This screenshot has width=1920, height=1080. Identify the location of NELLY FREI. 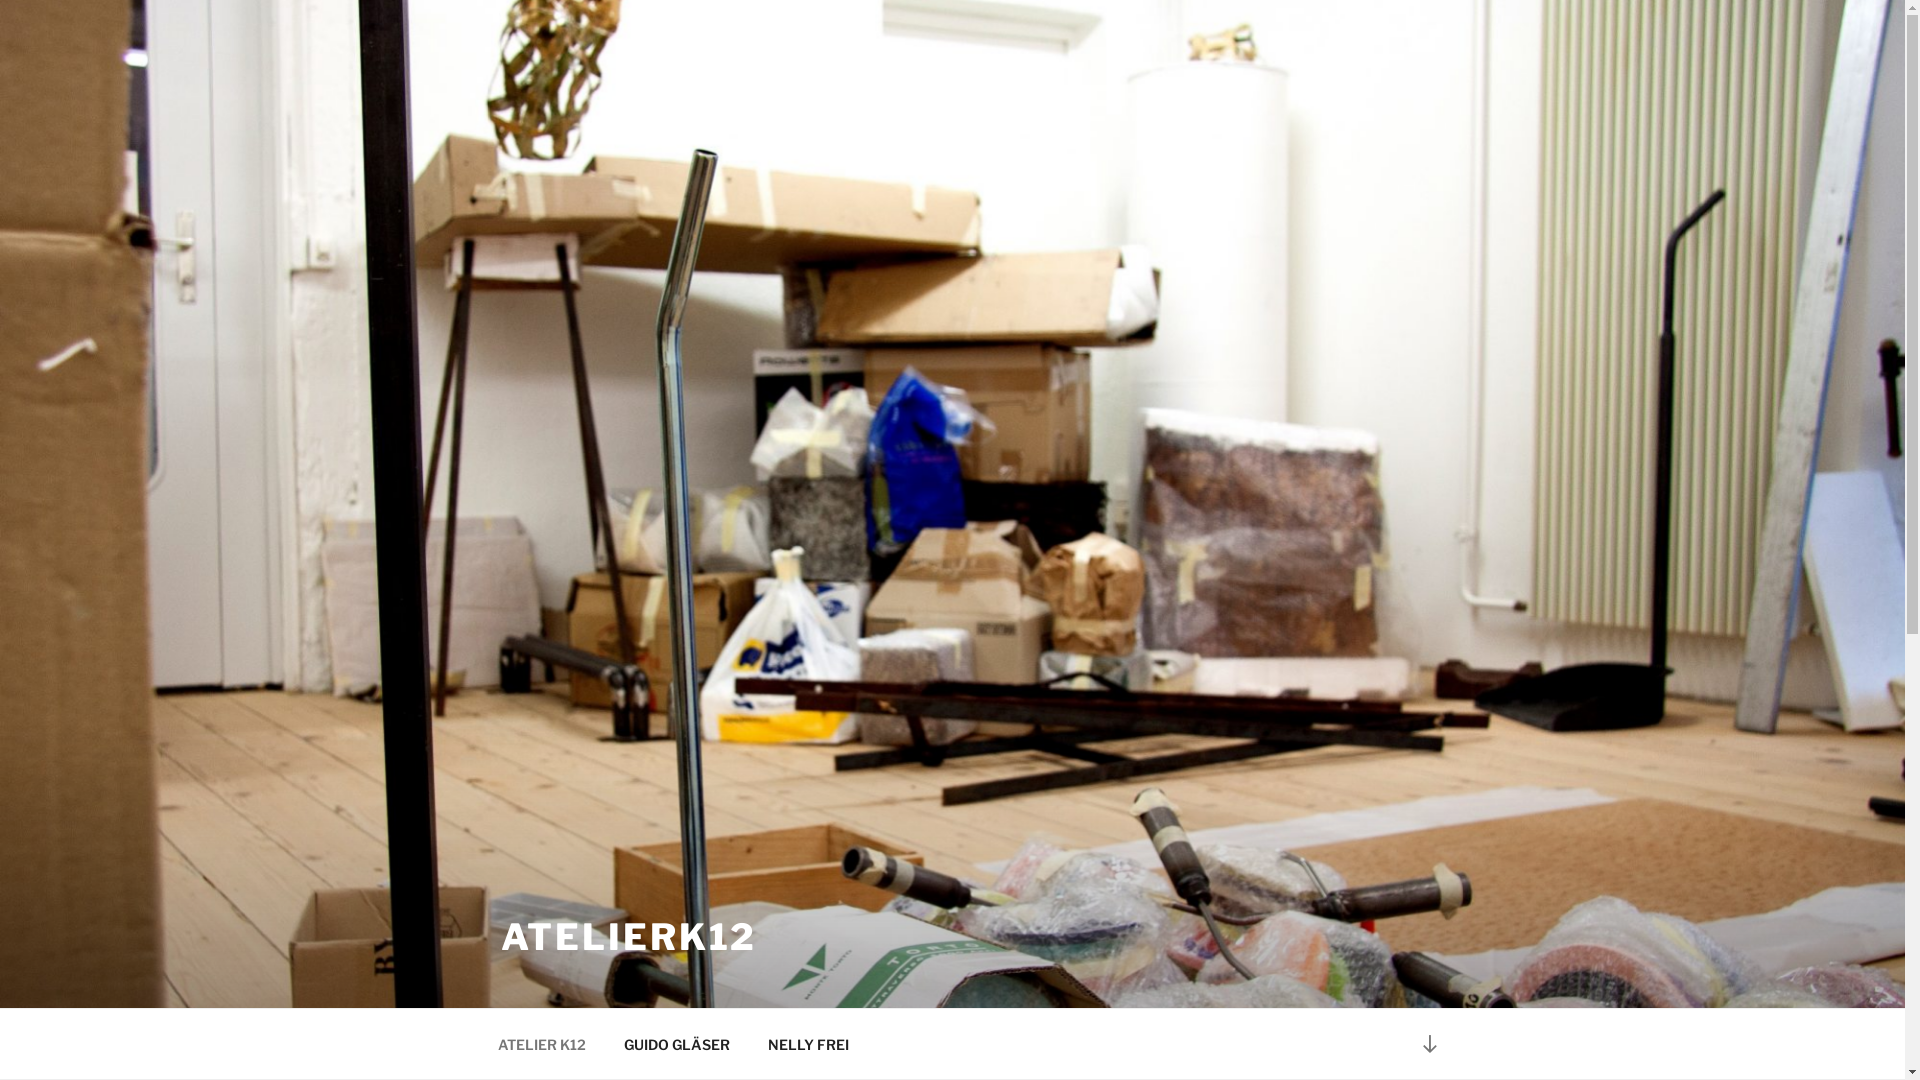
(808, 1044).